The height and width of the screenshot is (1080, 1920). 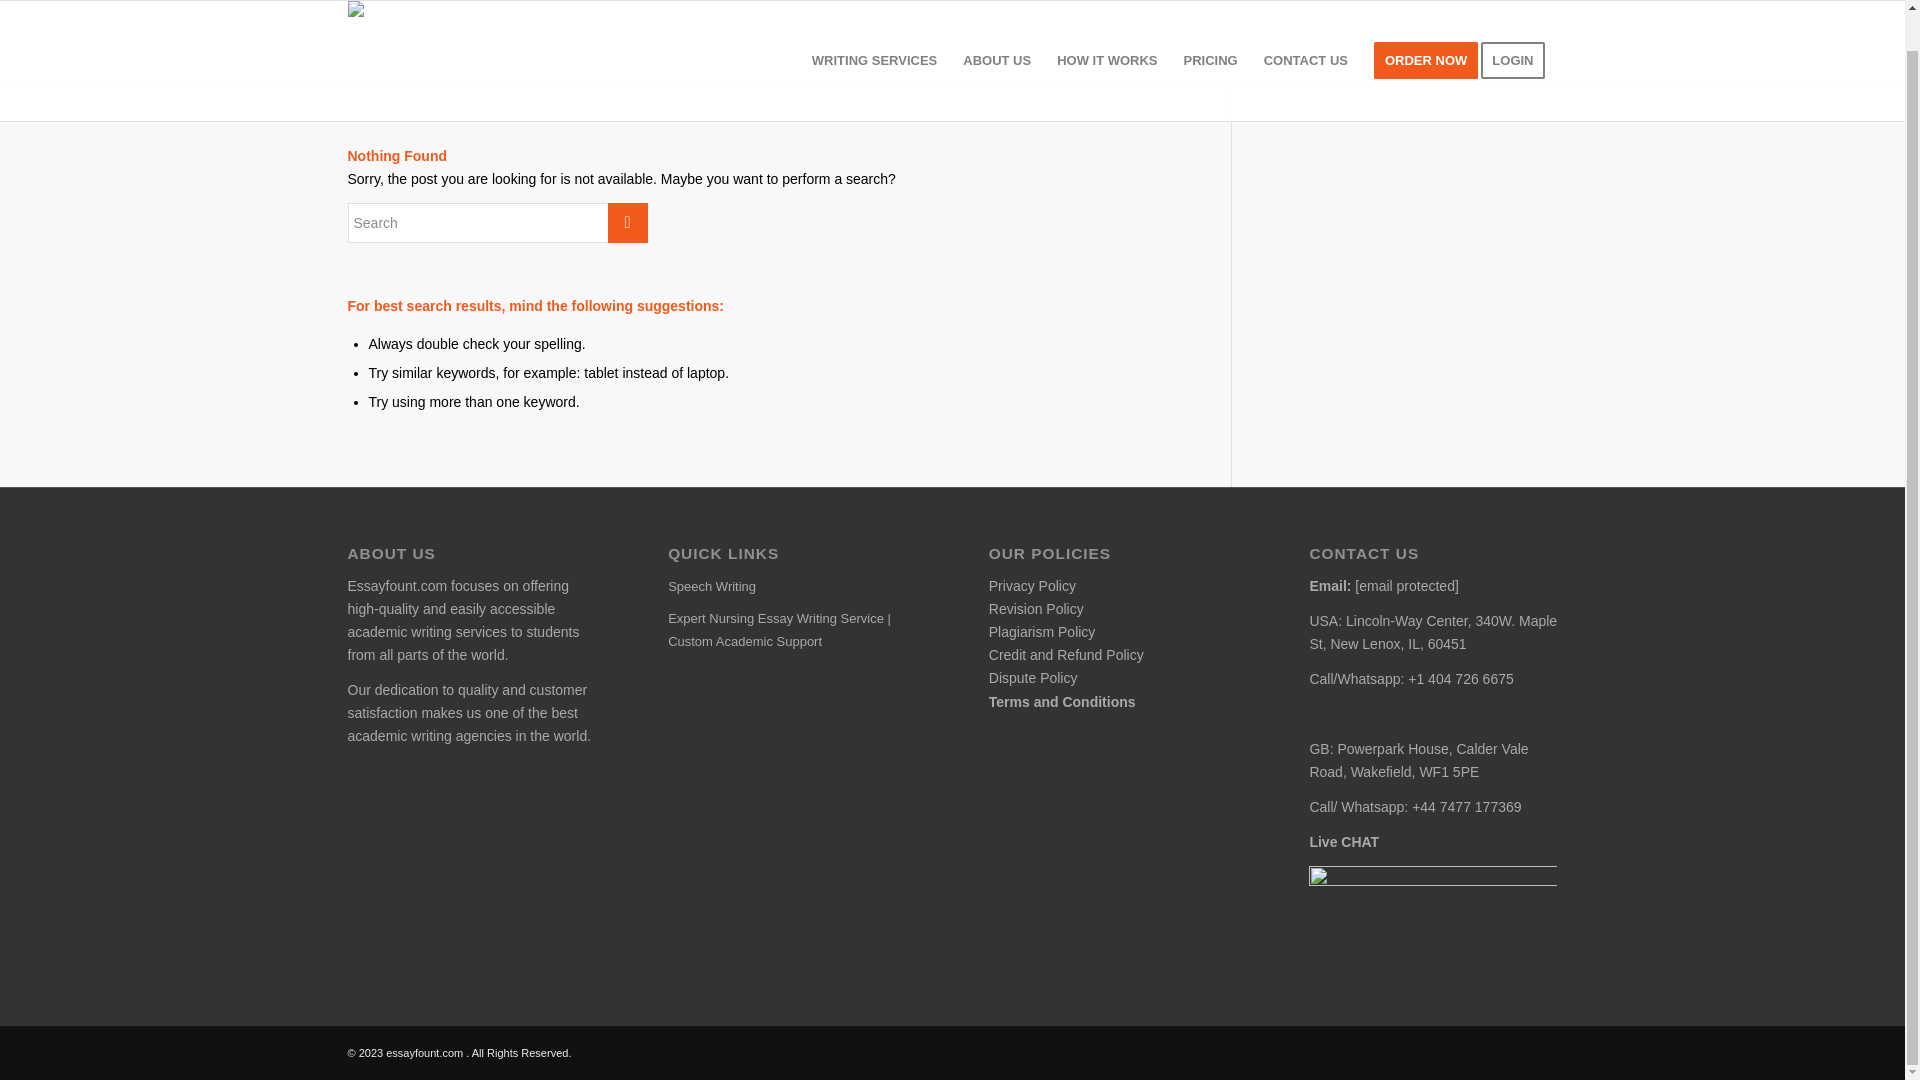 I want to click on WRITING SERVICES, so click(x=874, y=42).